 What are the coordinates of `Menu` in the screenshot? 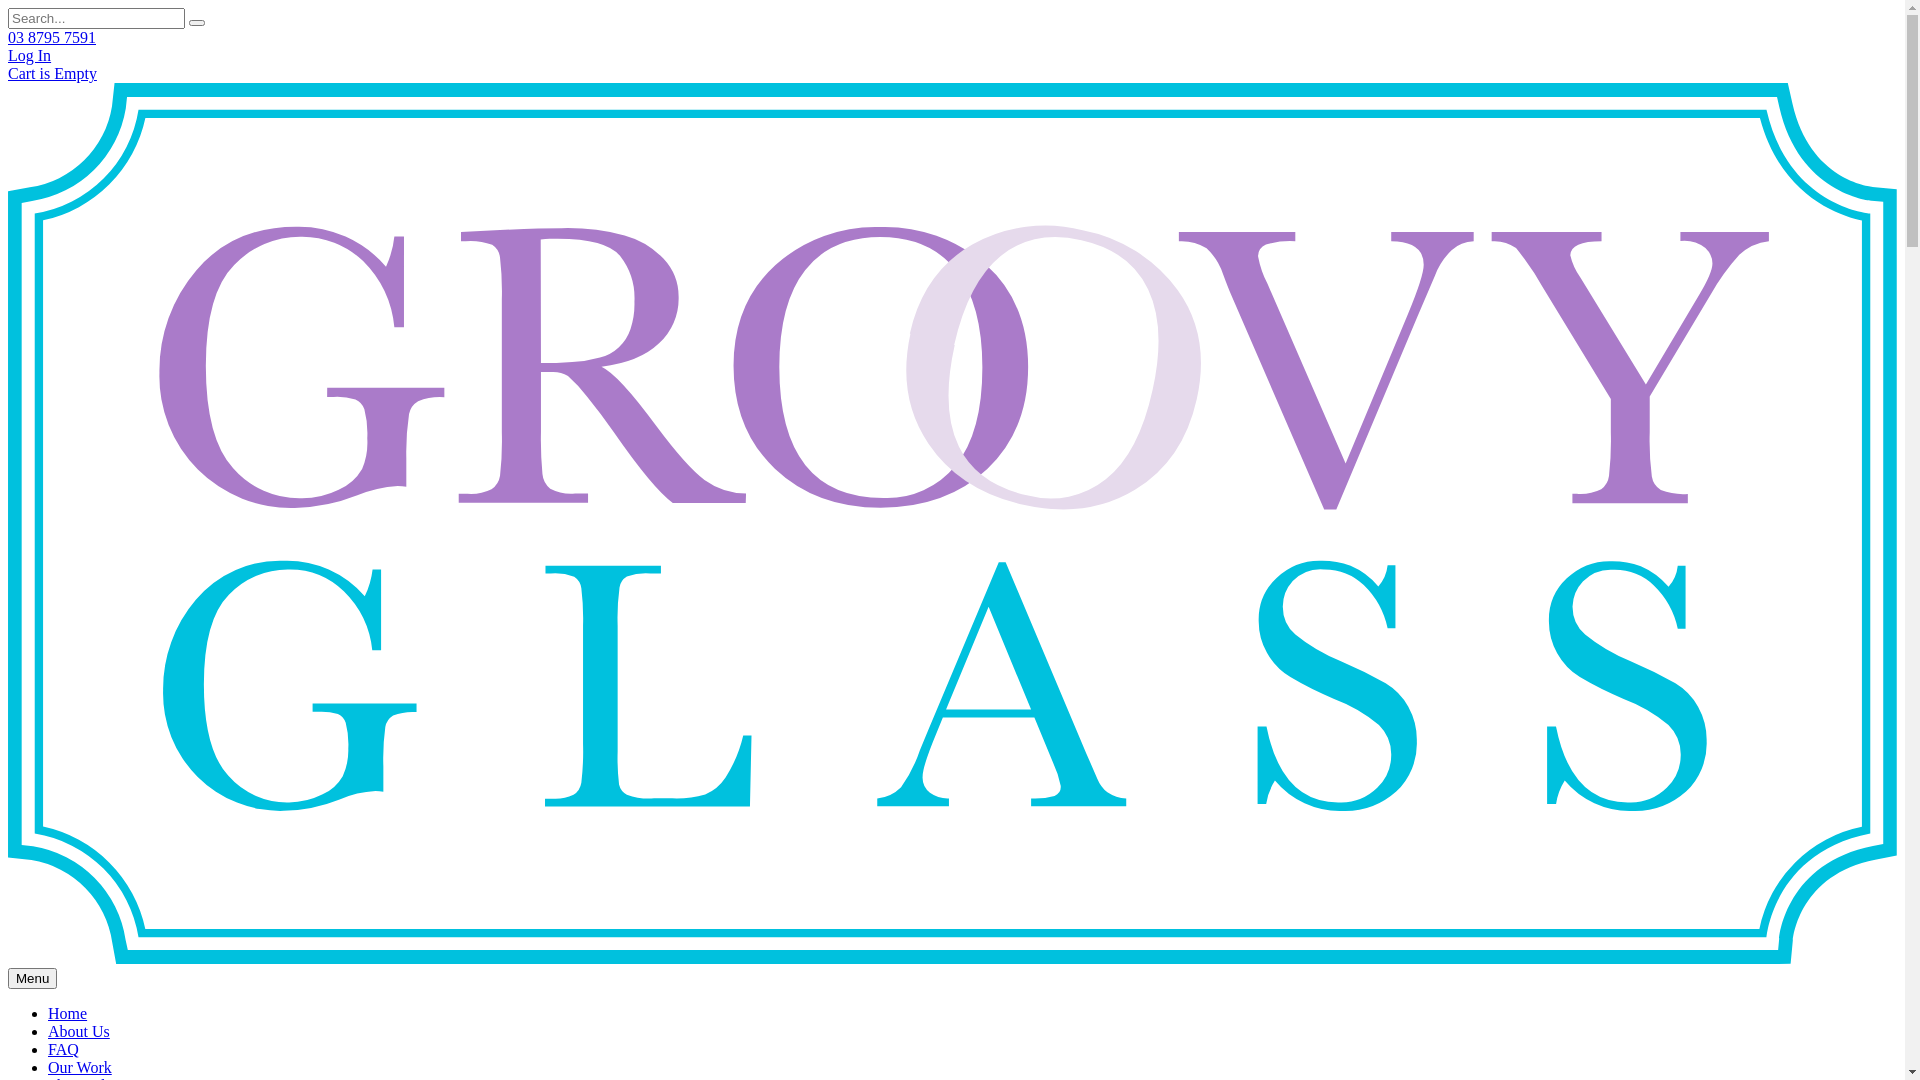 It's located at (32, 978).